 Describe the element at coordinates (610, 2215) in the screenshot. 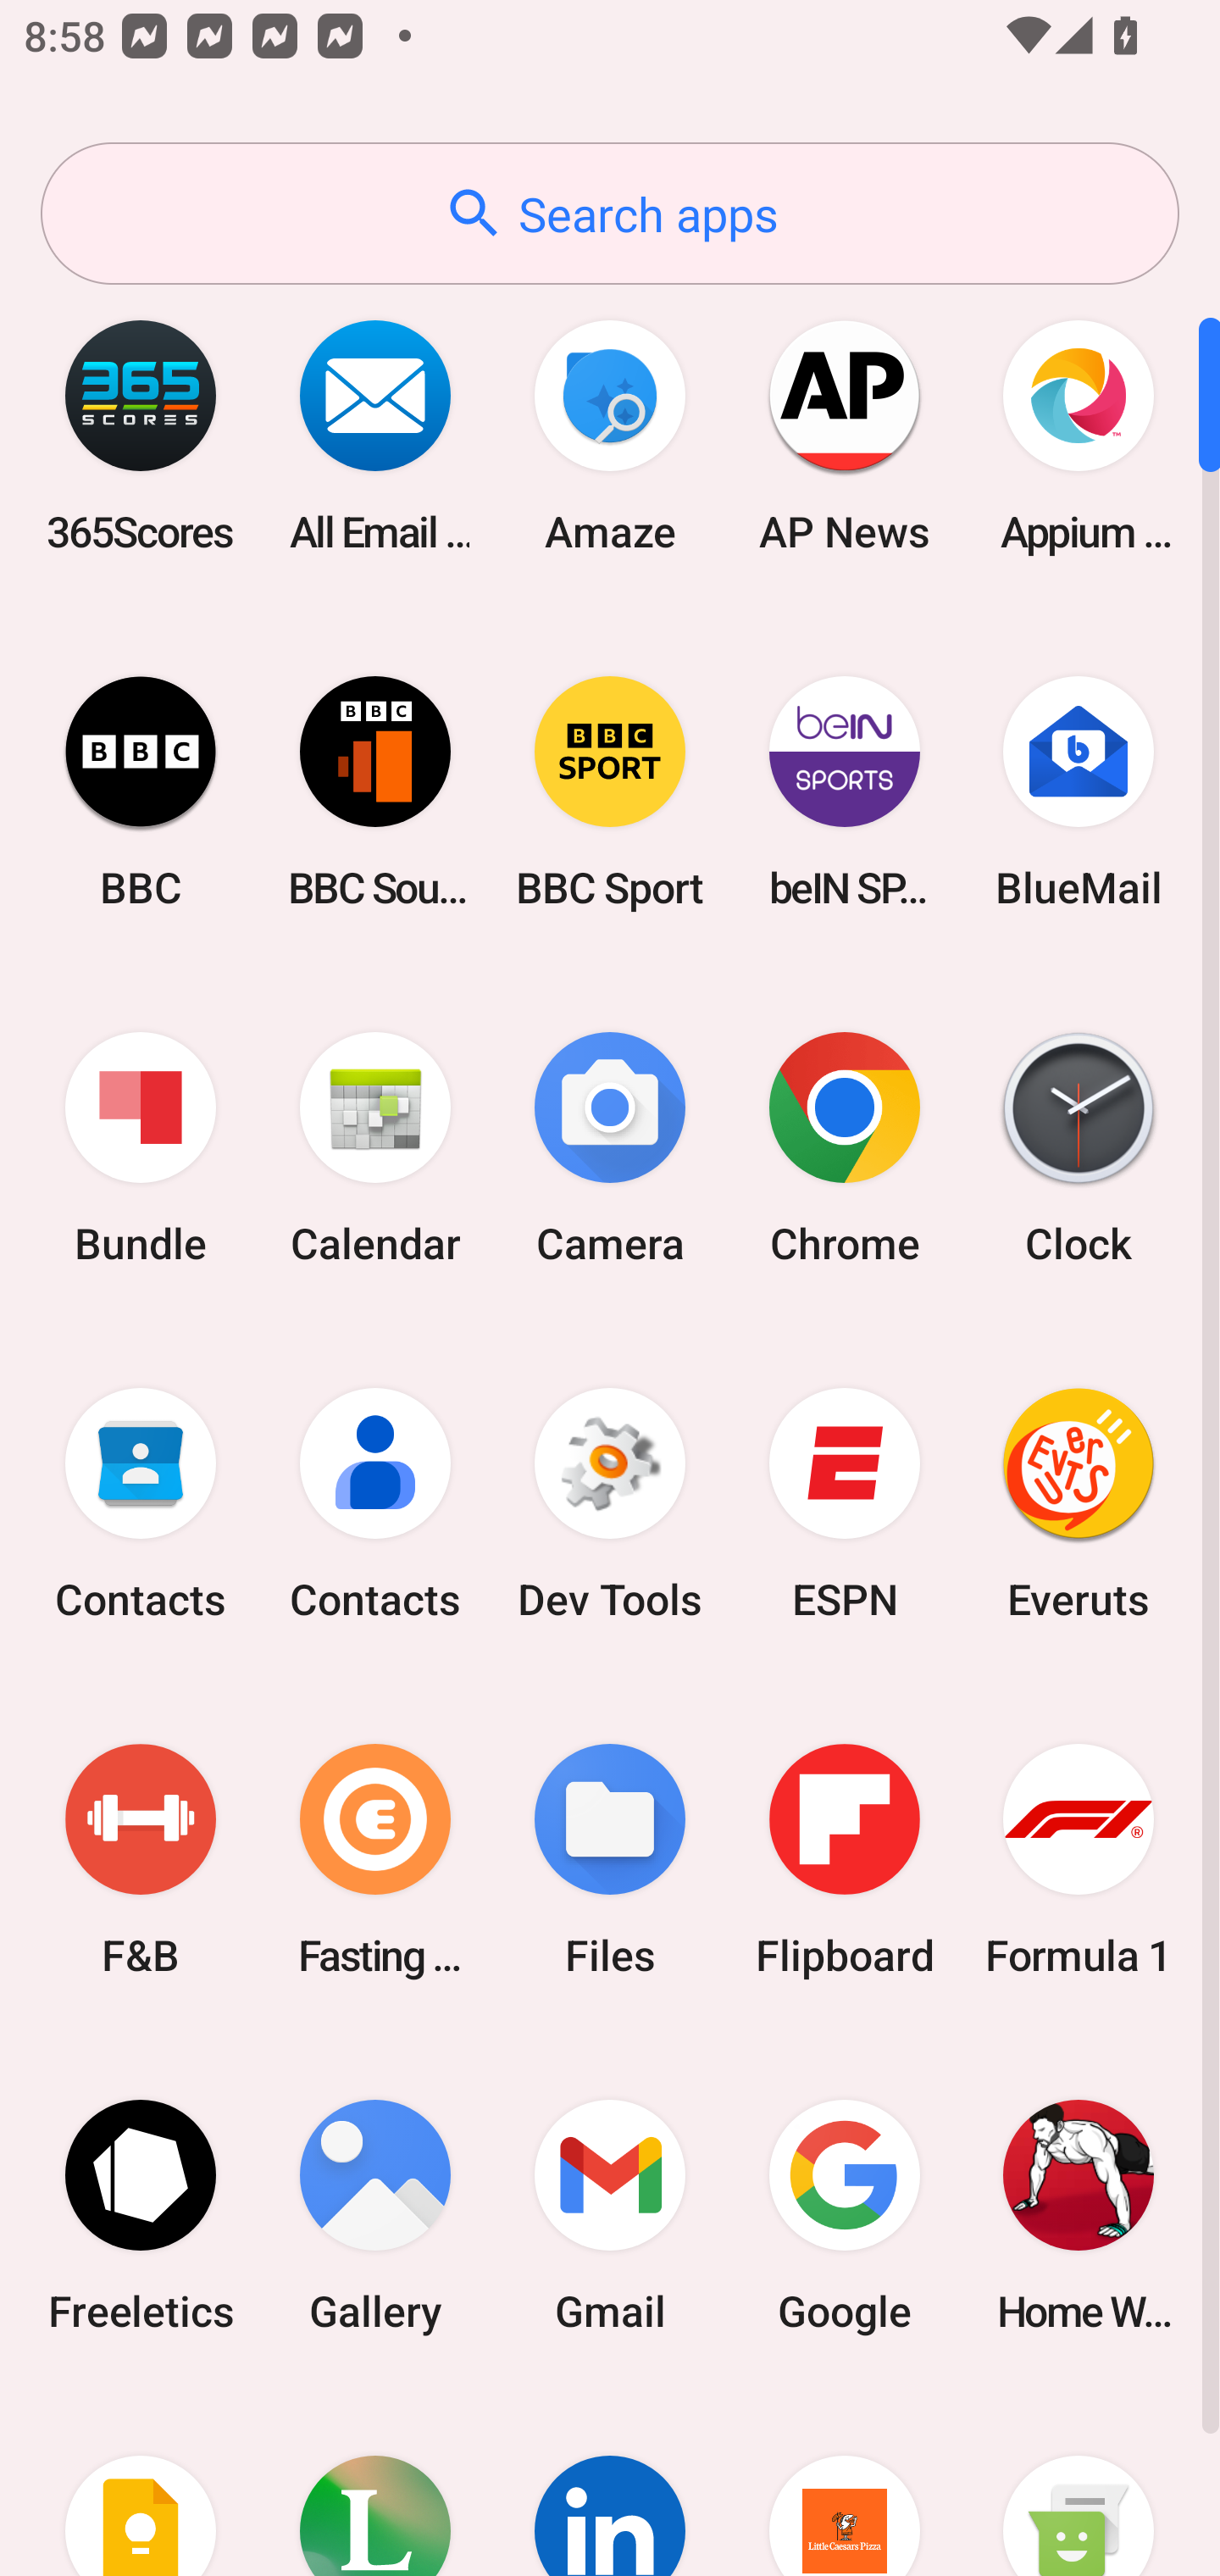

I see `Gmail` at that location.